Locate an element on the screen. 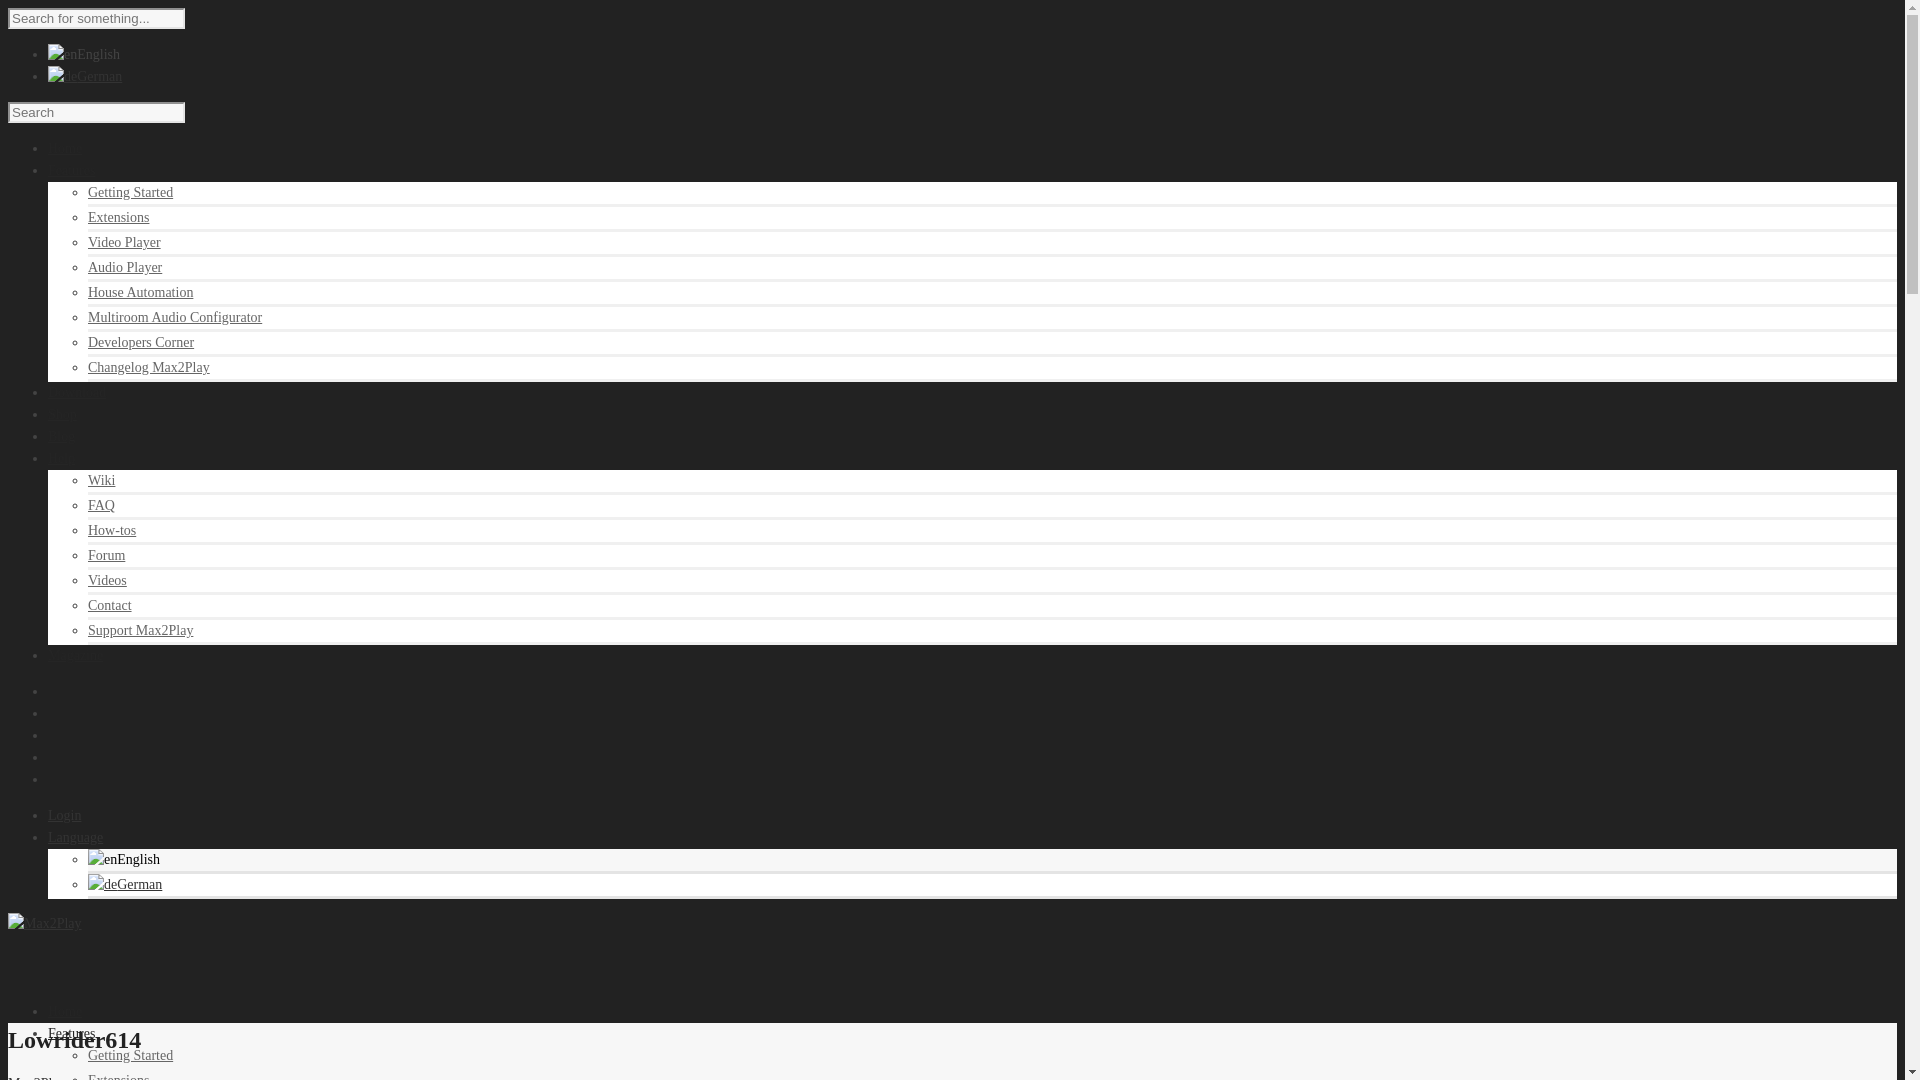 The height and width of the screenshot is (1080, 1920). Wiki is located at coordinates (102, 480).